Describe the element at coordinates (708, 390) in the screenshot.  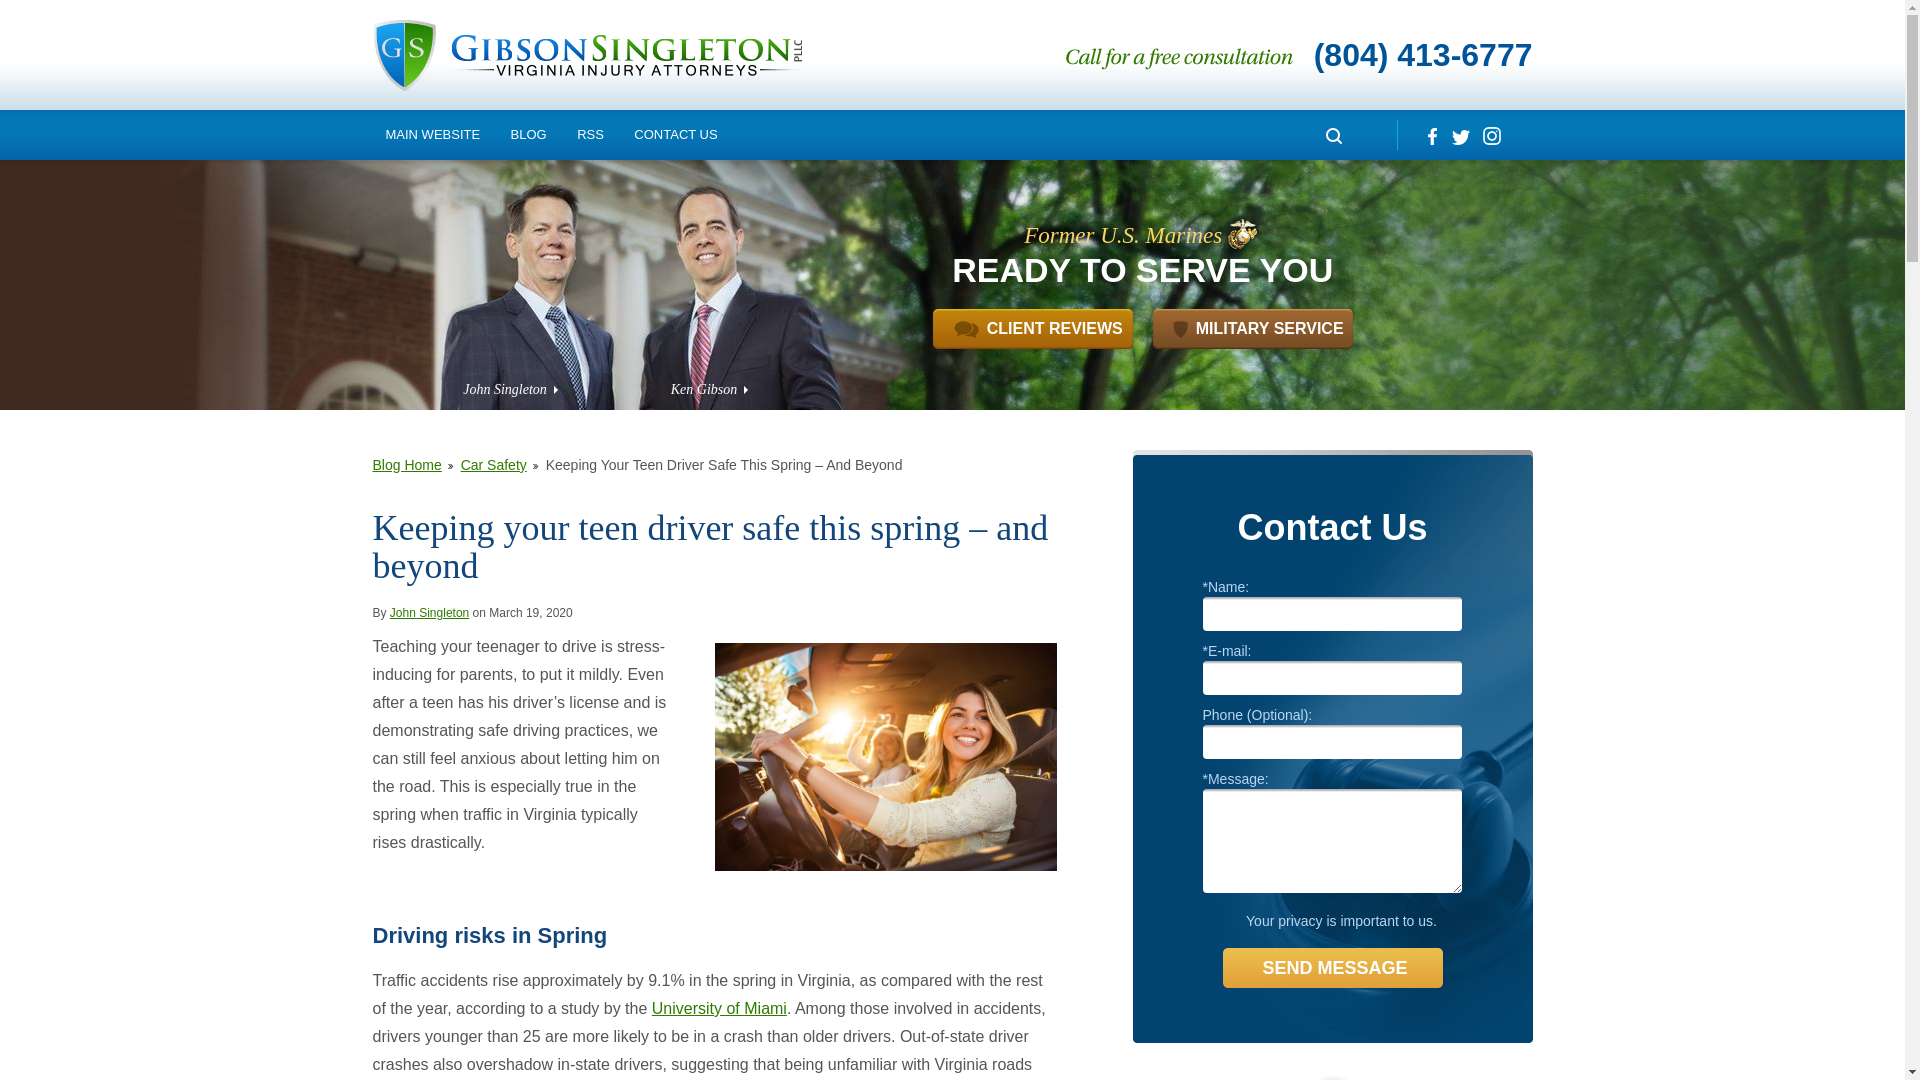
I see `Ken Gibson` at that location.